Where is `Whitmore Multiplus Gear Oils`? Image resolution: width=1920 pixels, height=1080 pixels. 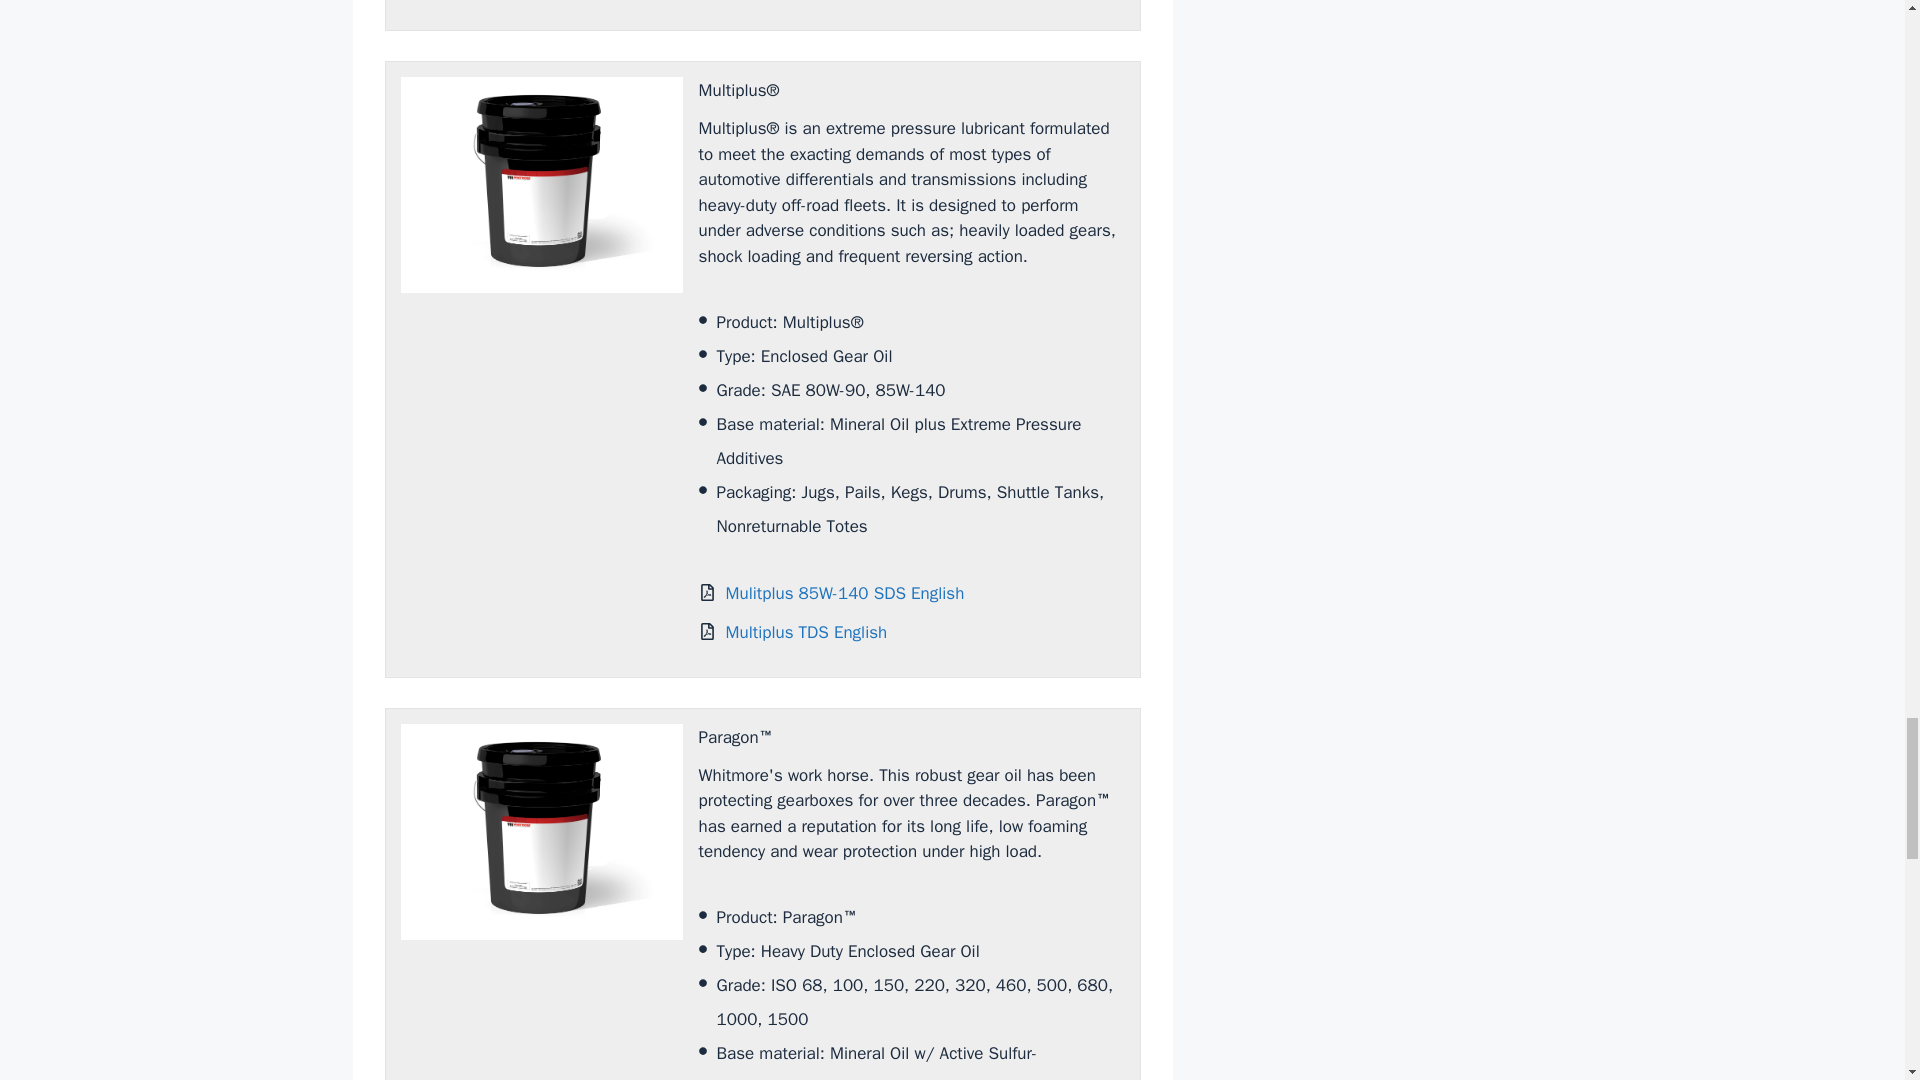
Whitmore Multiplus Gear Oils is located at coordinates (540, 184).